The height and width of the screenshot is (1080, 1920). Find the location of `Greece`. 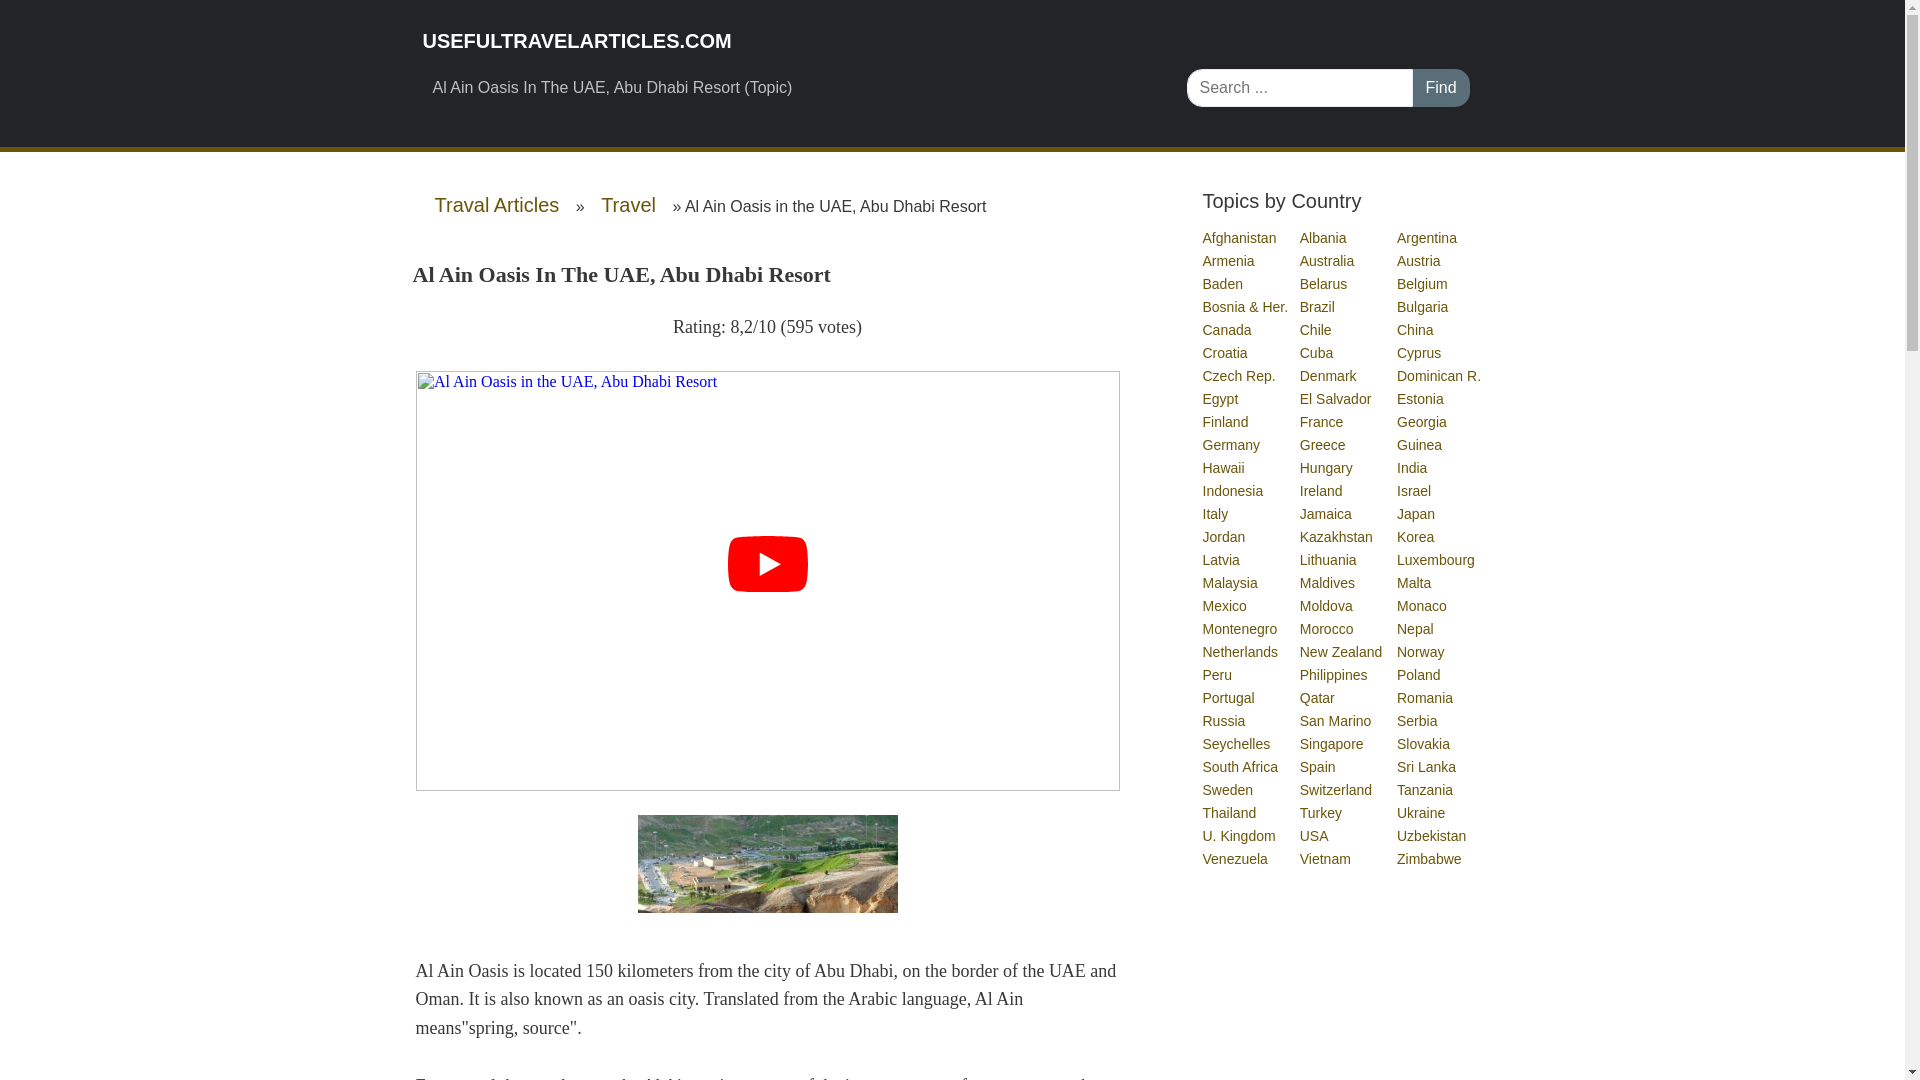

Greece is located at coordinates (1323, 444).